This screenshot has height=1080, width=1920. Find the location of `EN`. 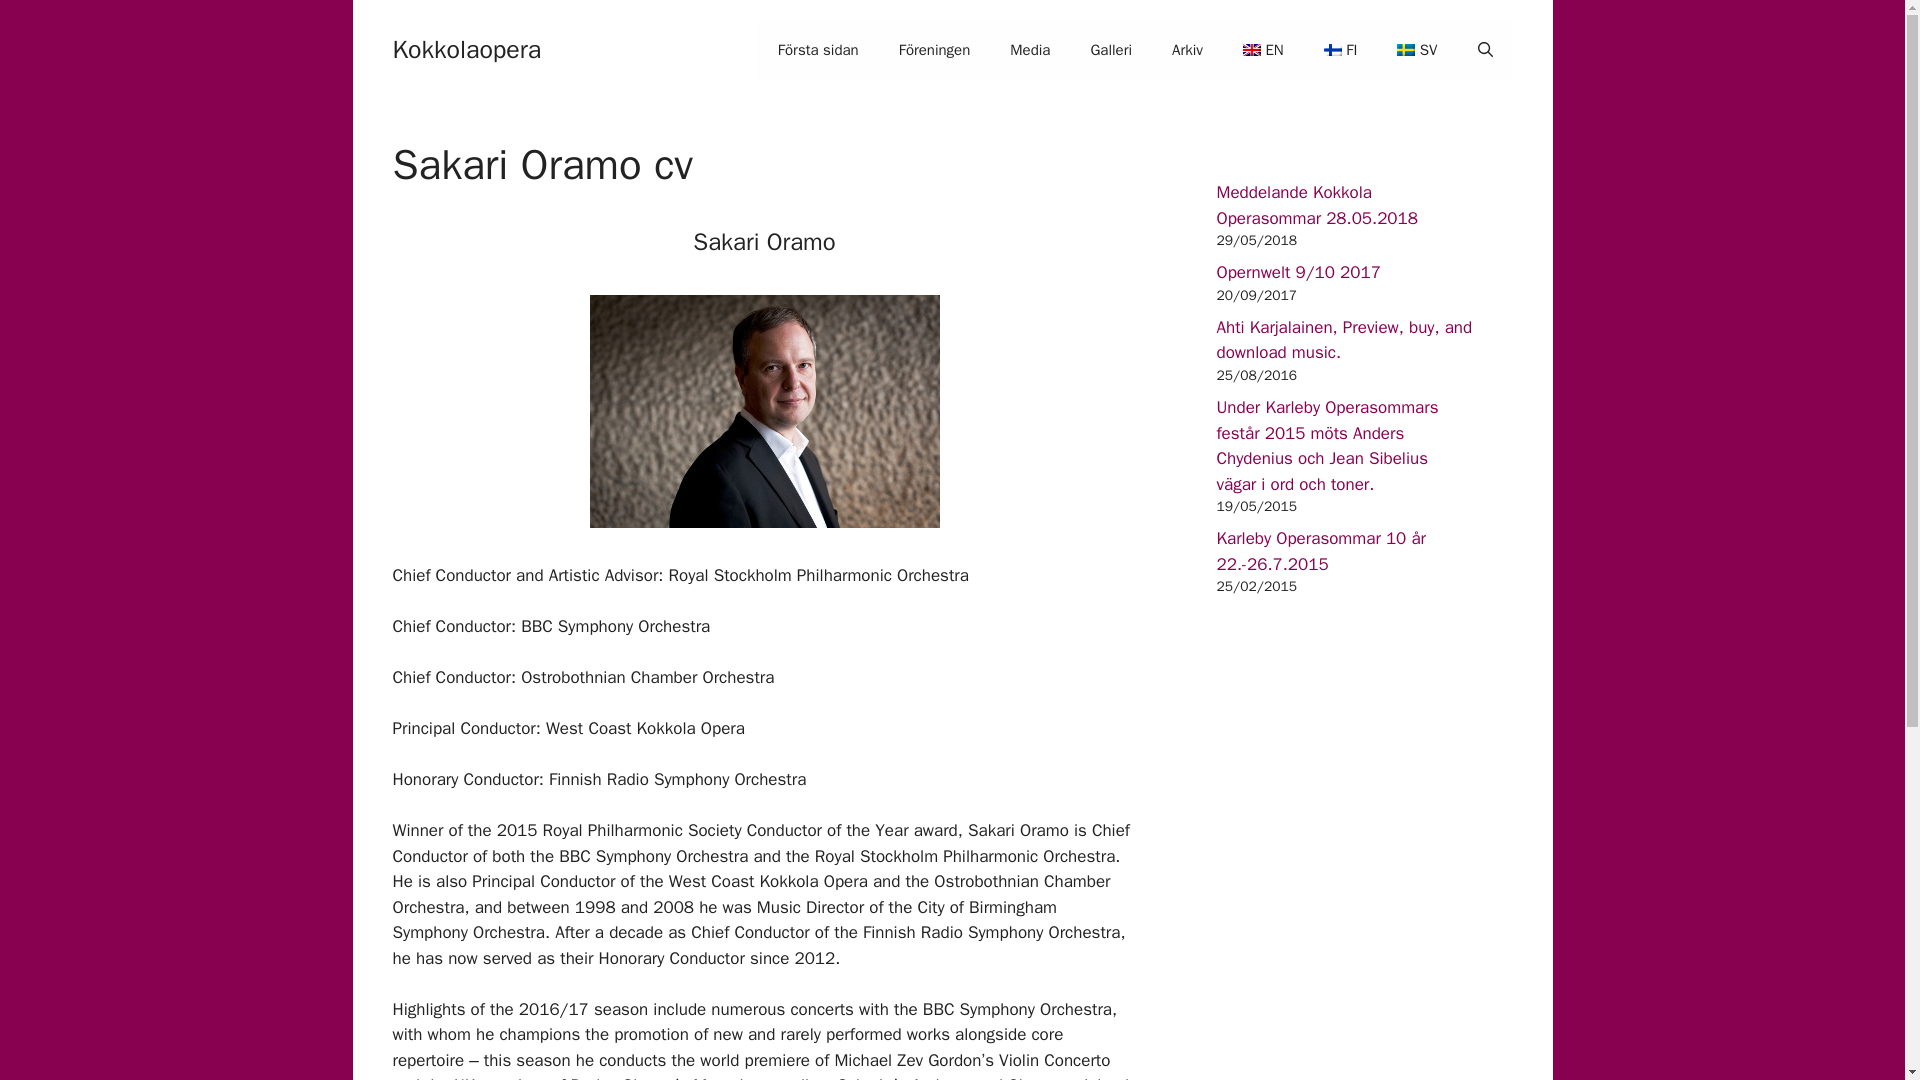

EN is located at coordinates (1263, 50).